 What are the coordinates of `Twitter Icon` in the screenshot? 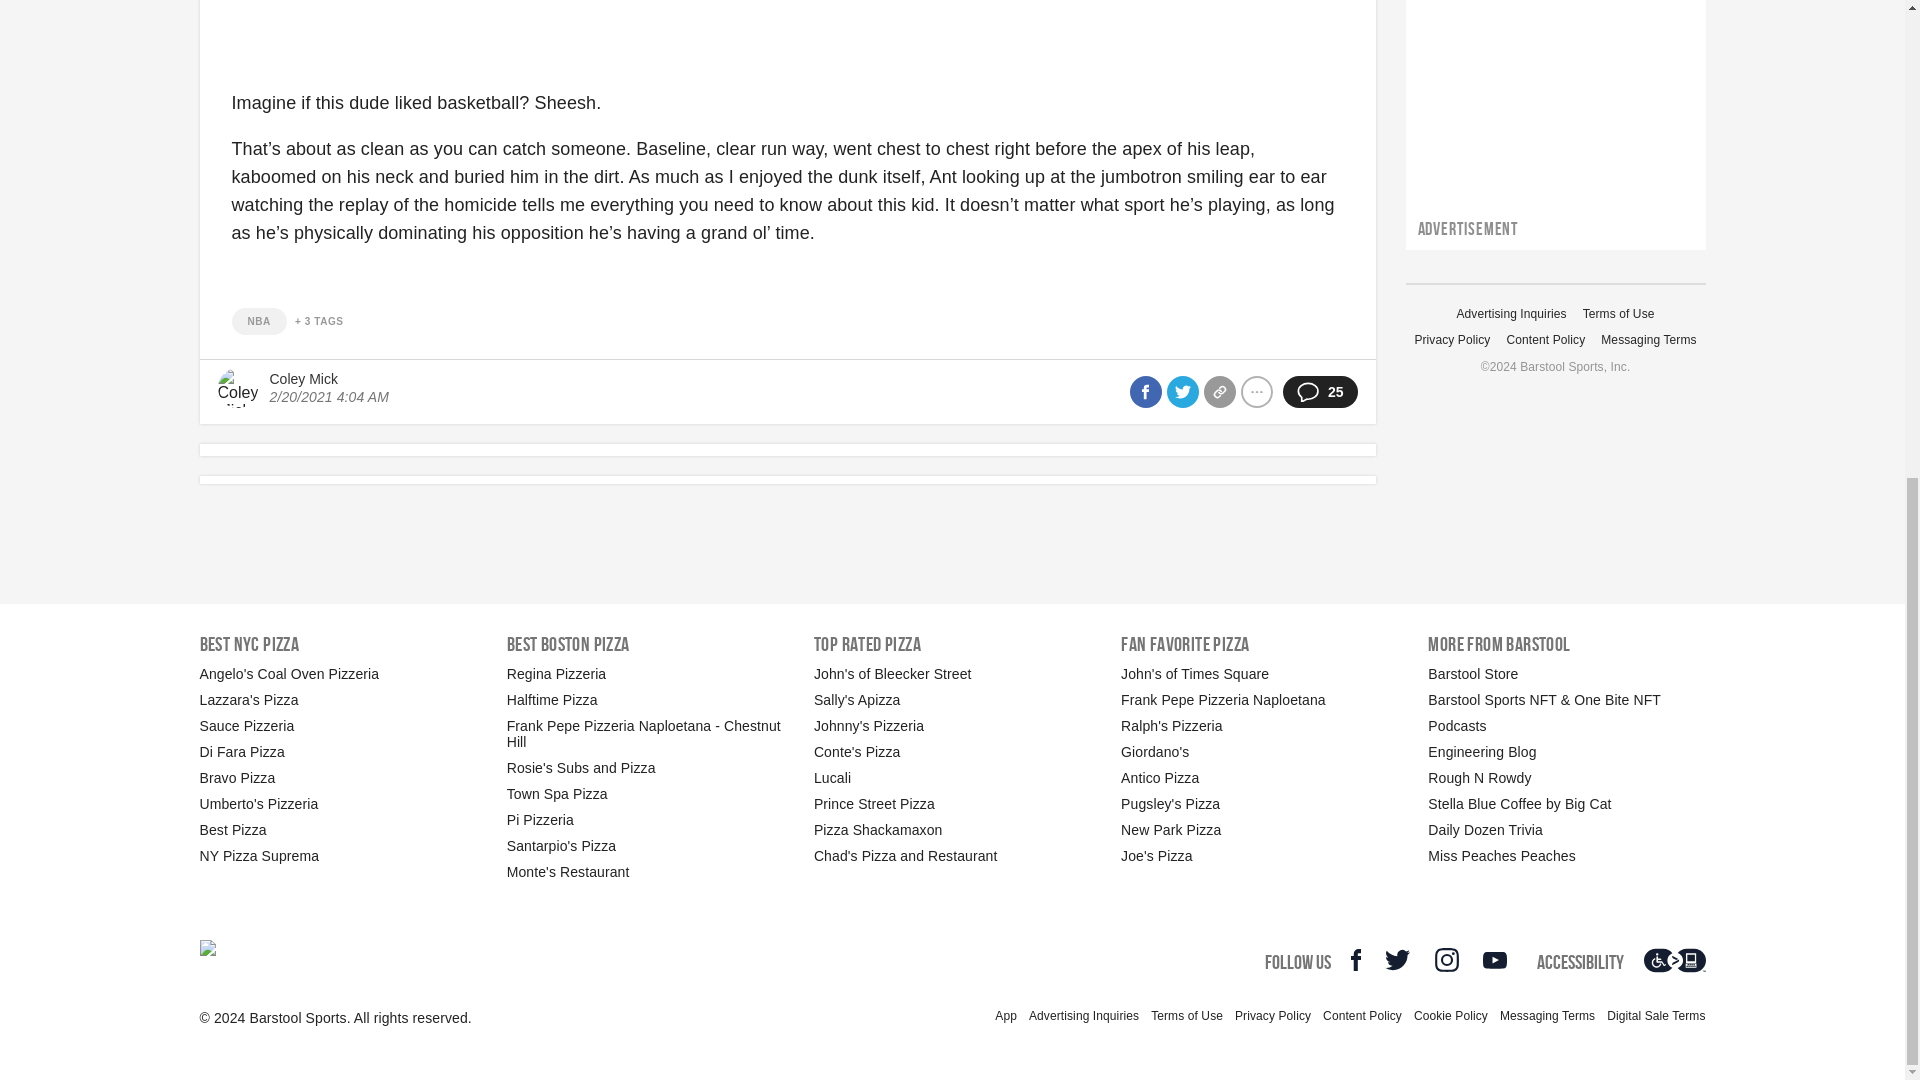 It's located at (1396, 960).